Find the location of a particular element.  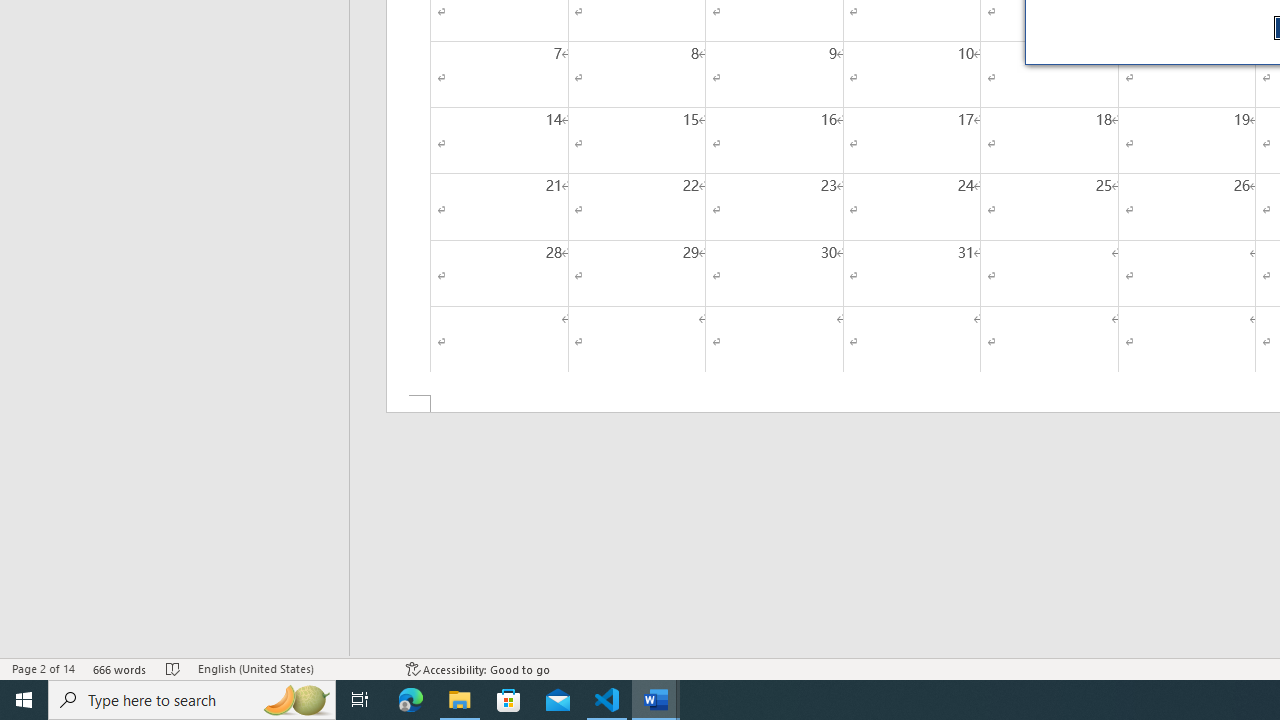

Word - 2 running windows is located at coordinates (656, 700).